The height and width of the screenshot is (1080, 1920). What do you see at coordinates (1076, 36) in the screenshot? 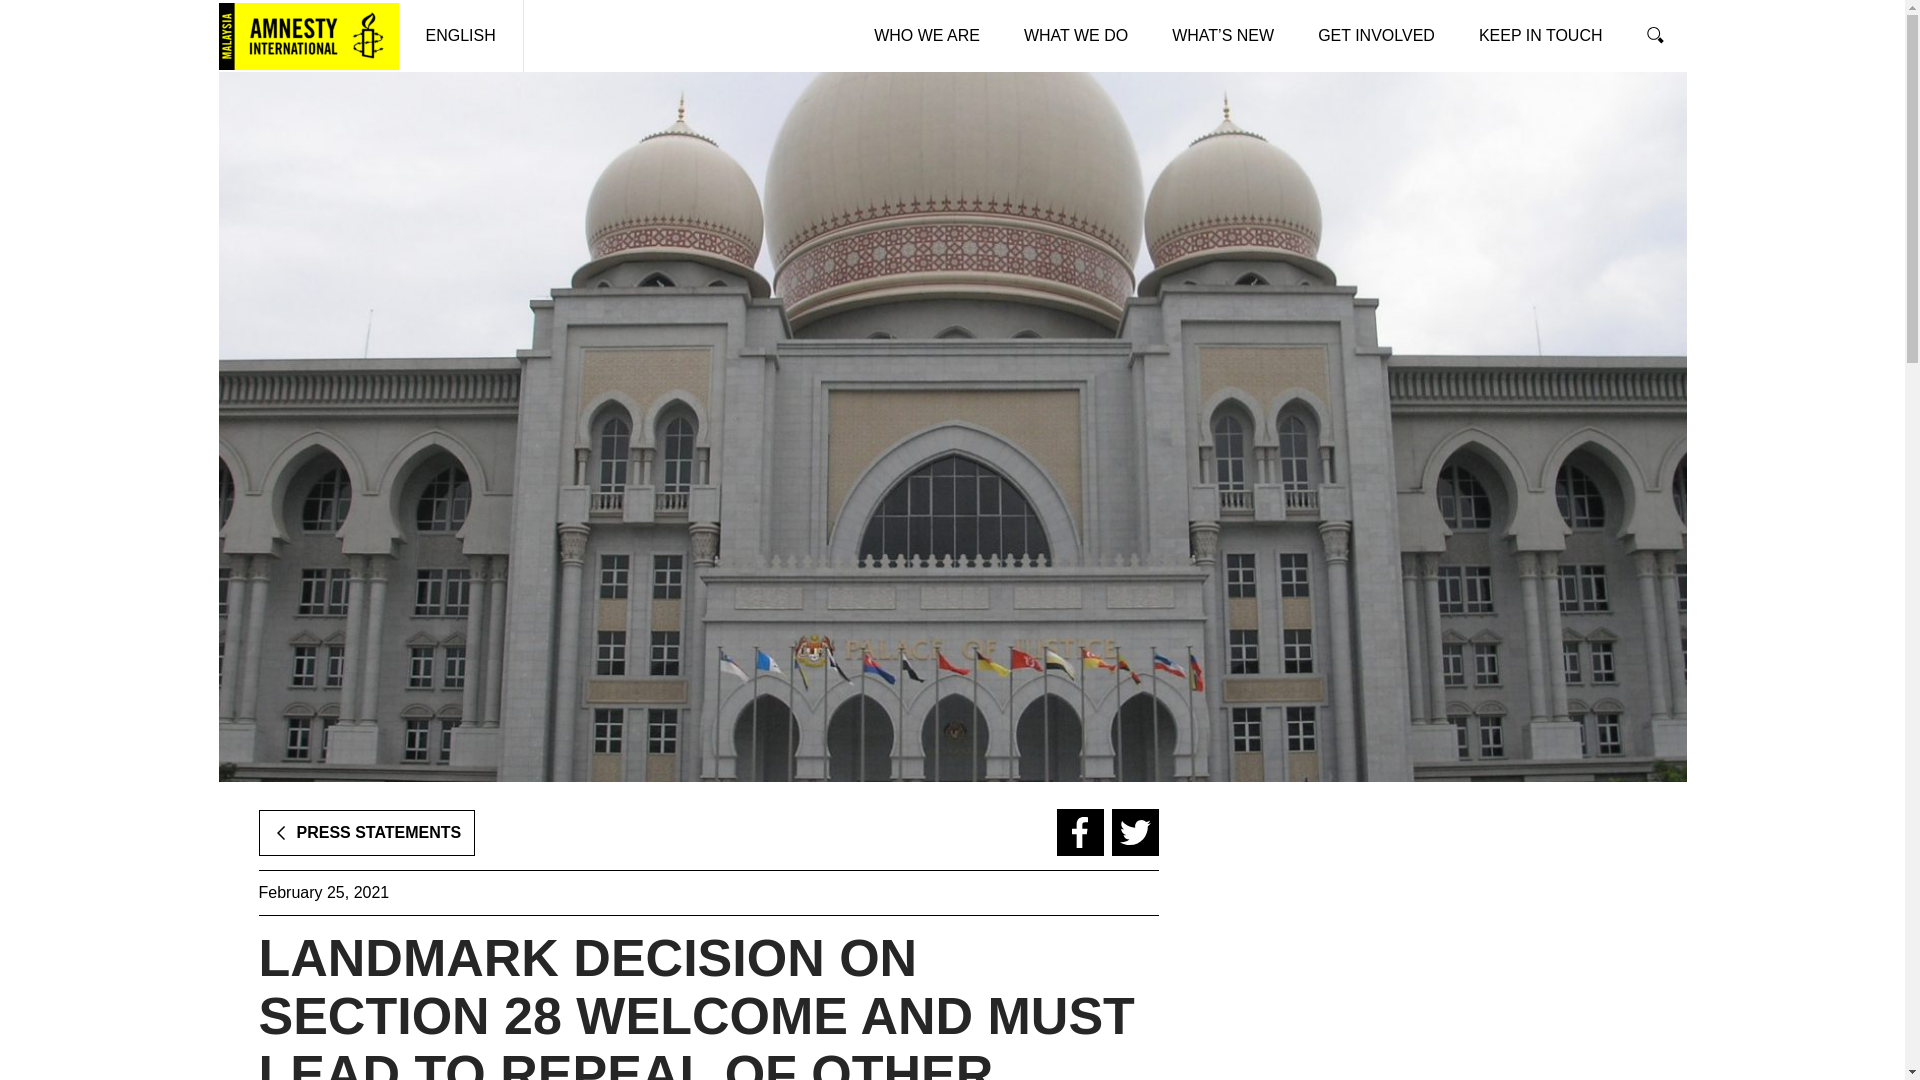
I see `WHAT WE DO` at bounding box center [1076, 36].